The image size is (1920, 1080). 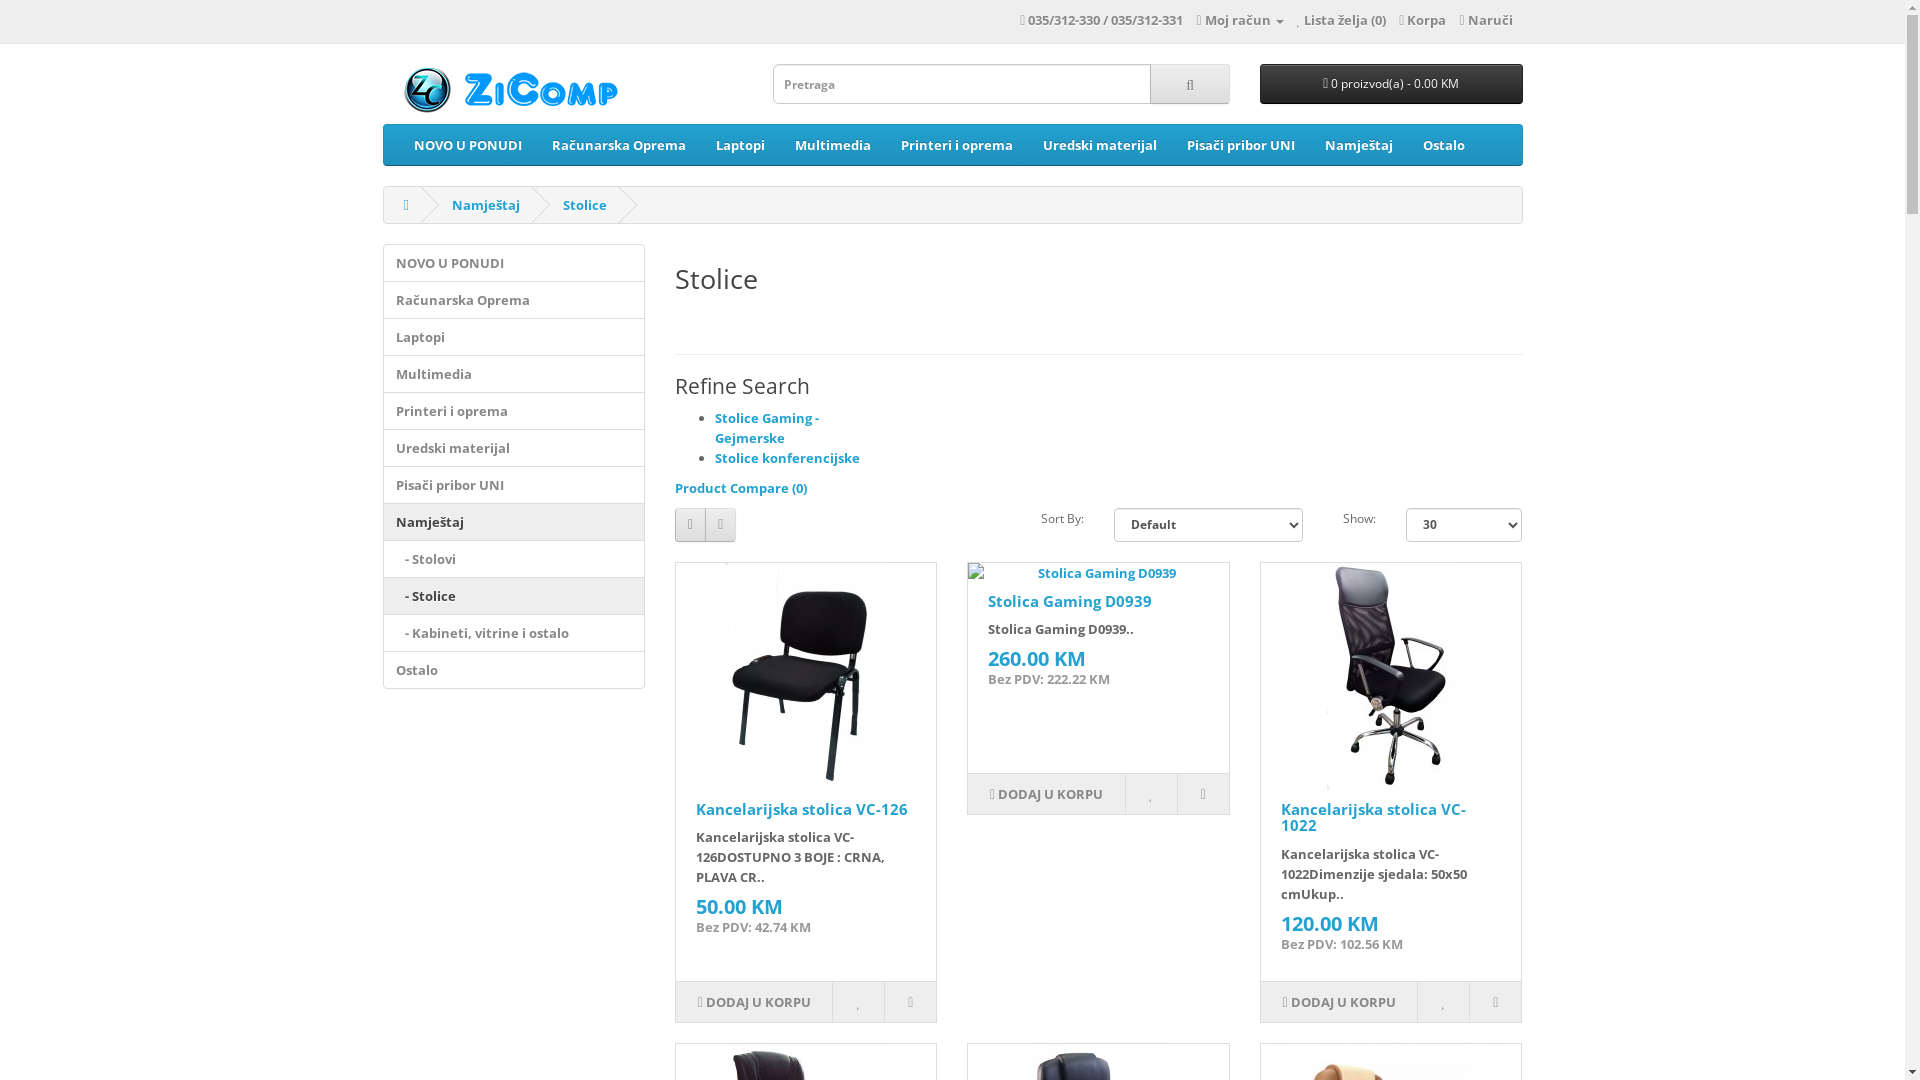 I want to click on Stolica Gaming D0939, so click(x=1098, y=573).